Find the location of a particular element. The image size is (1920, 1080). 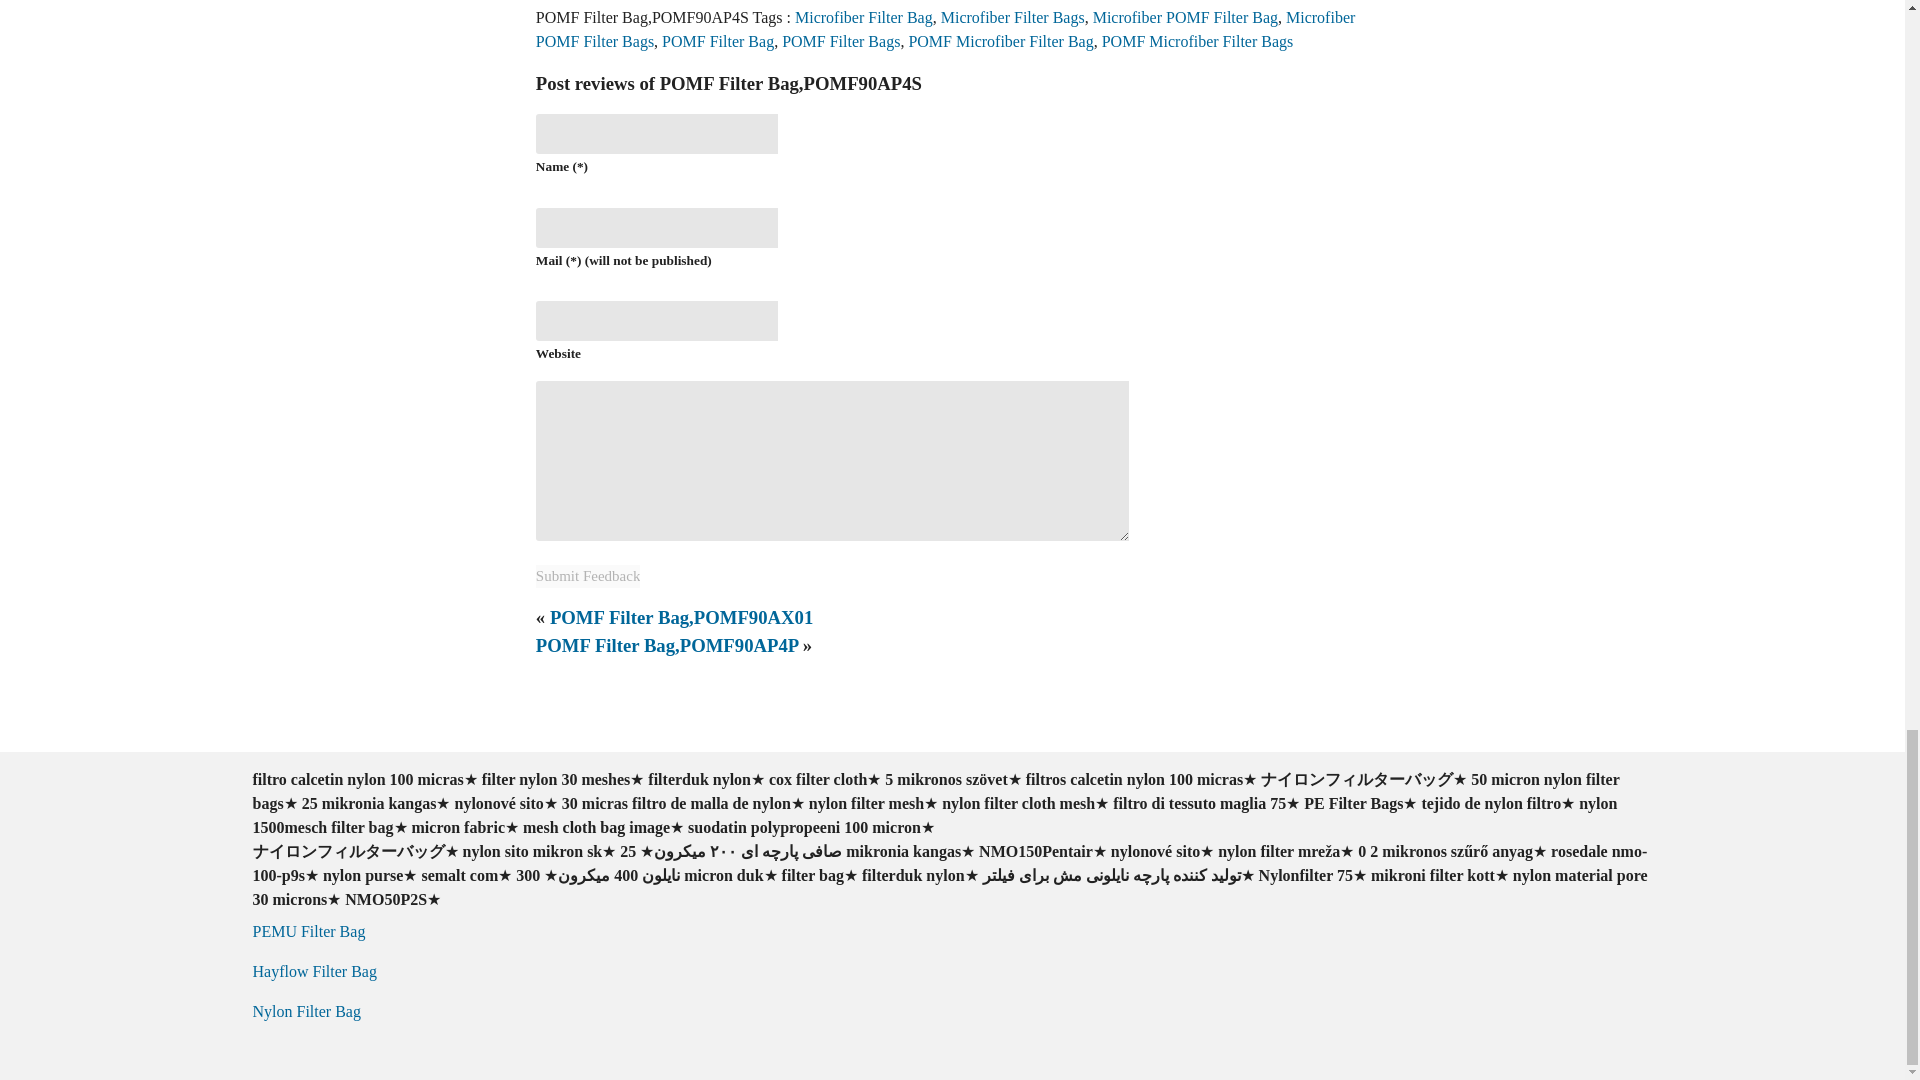

POMF Filter Bag is located at coordinates (718, 41).